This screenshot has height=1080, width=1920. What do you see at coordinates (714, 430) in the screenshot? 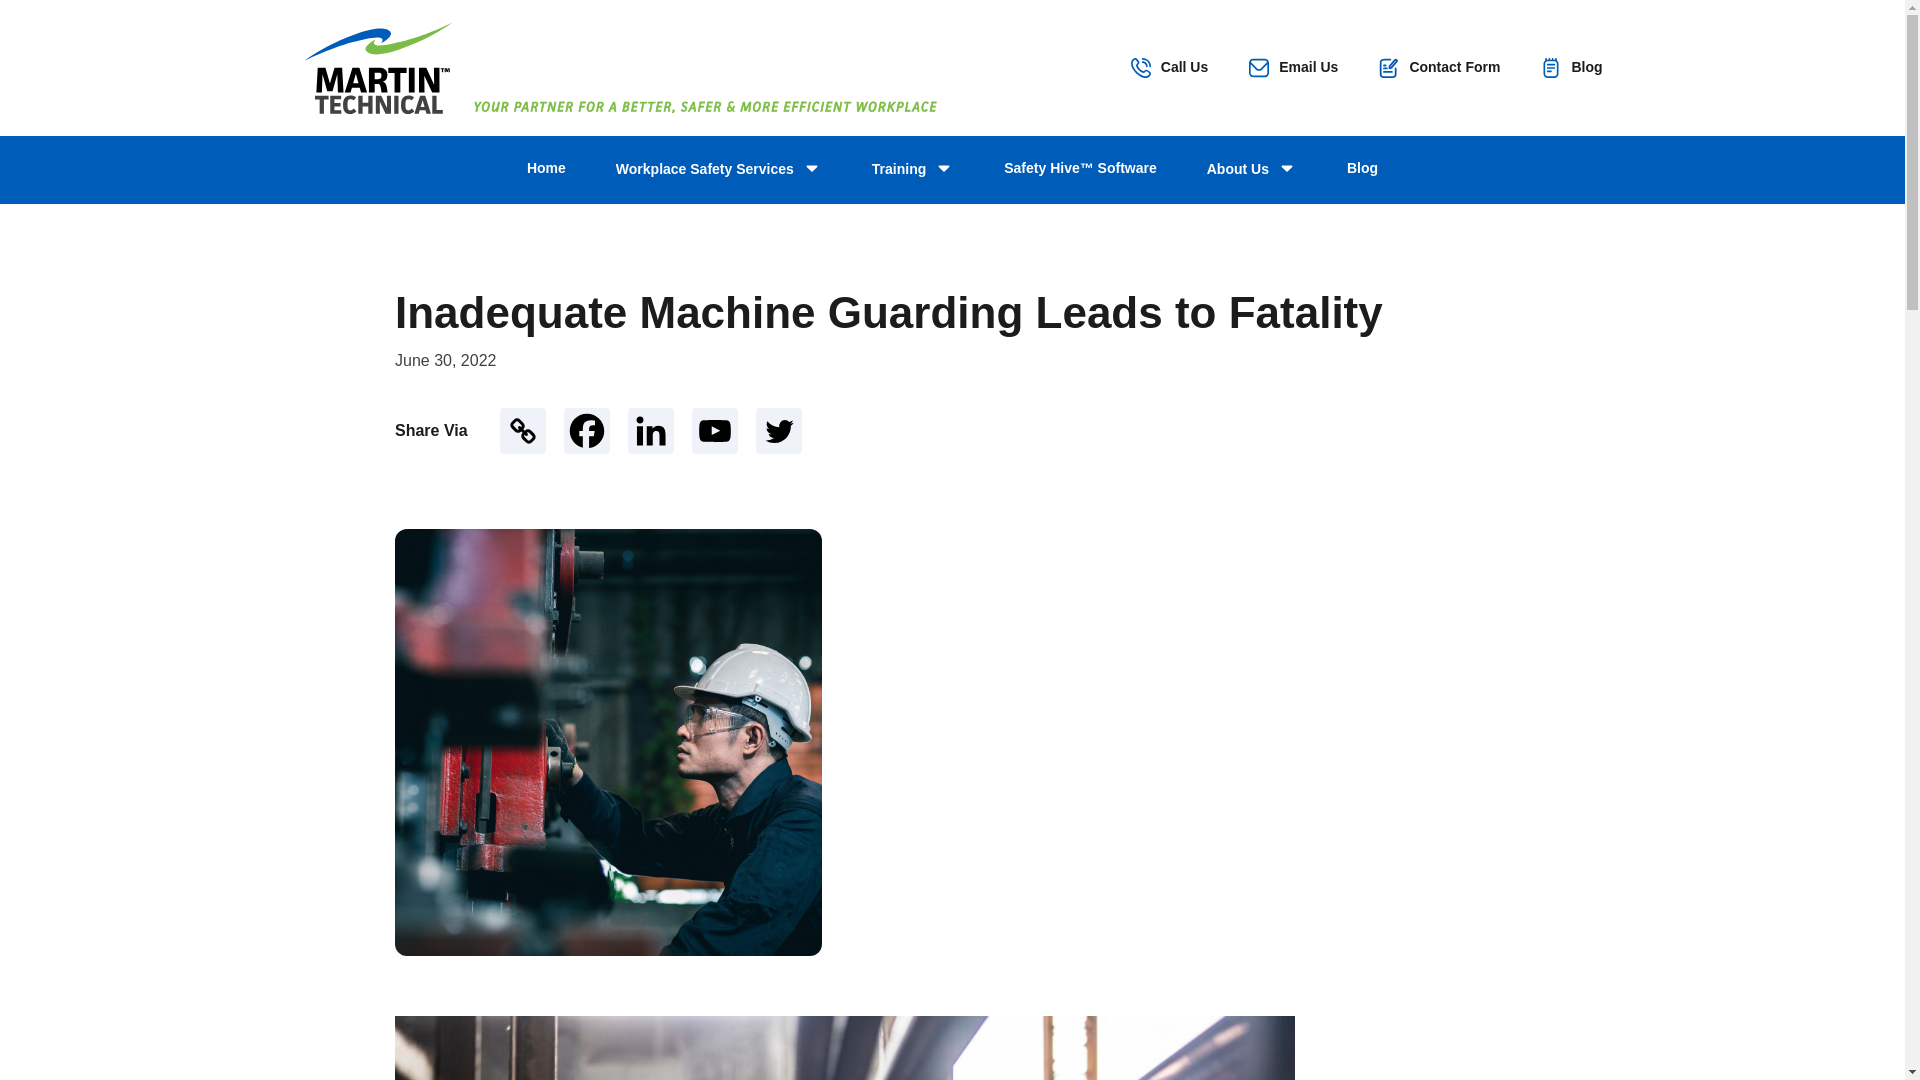
I see `Youtube` at bounding box center [714, 430].